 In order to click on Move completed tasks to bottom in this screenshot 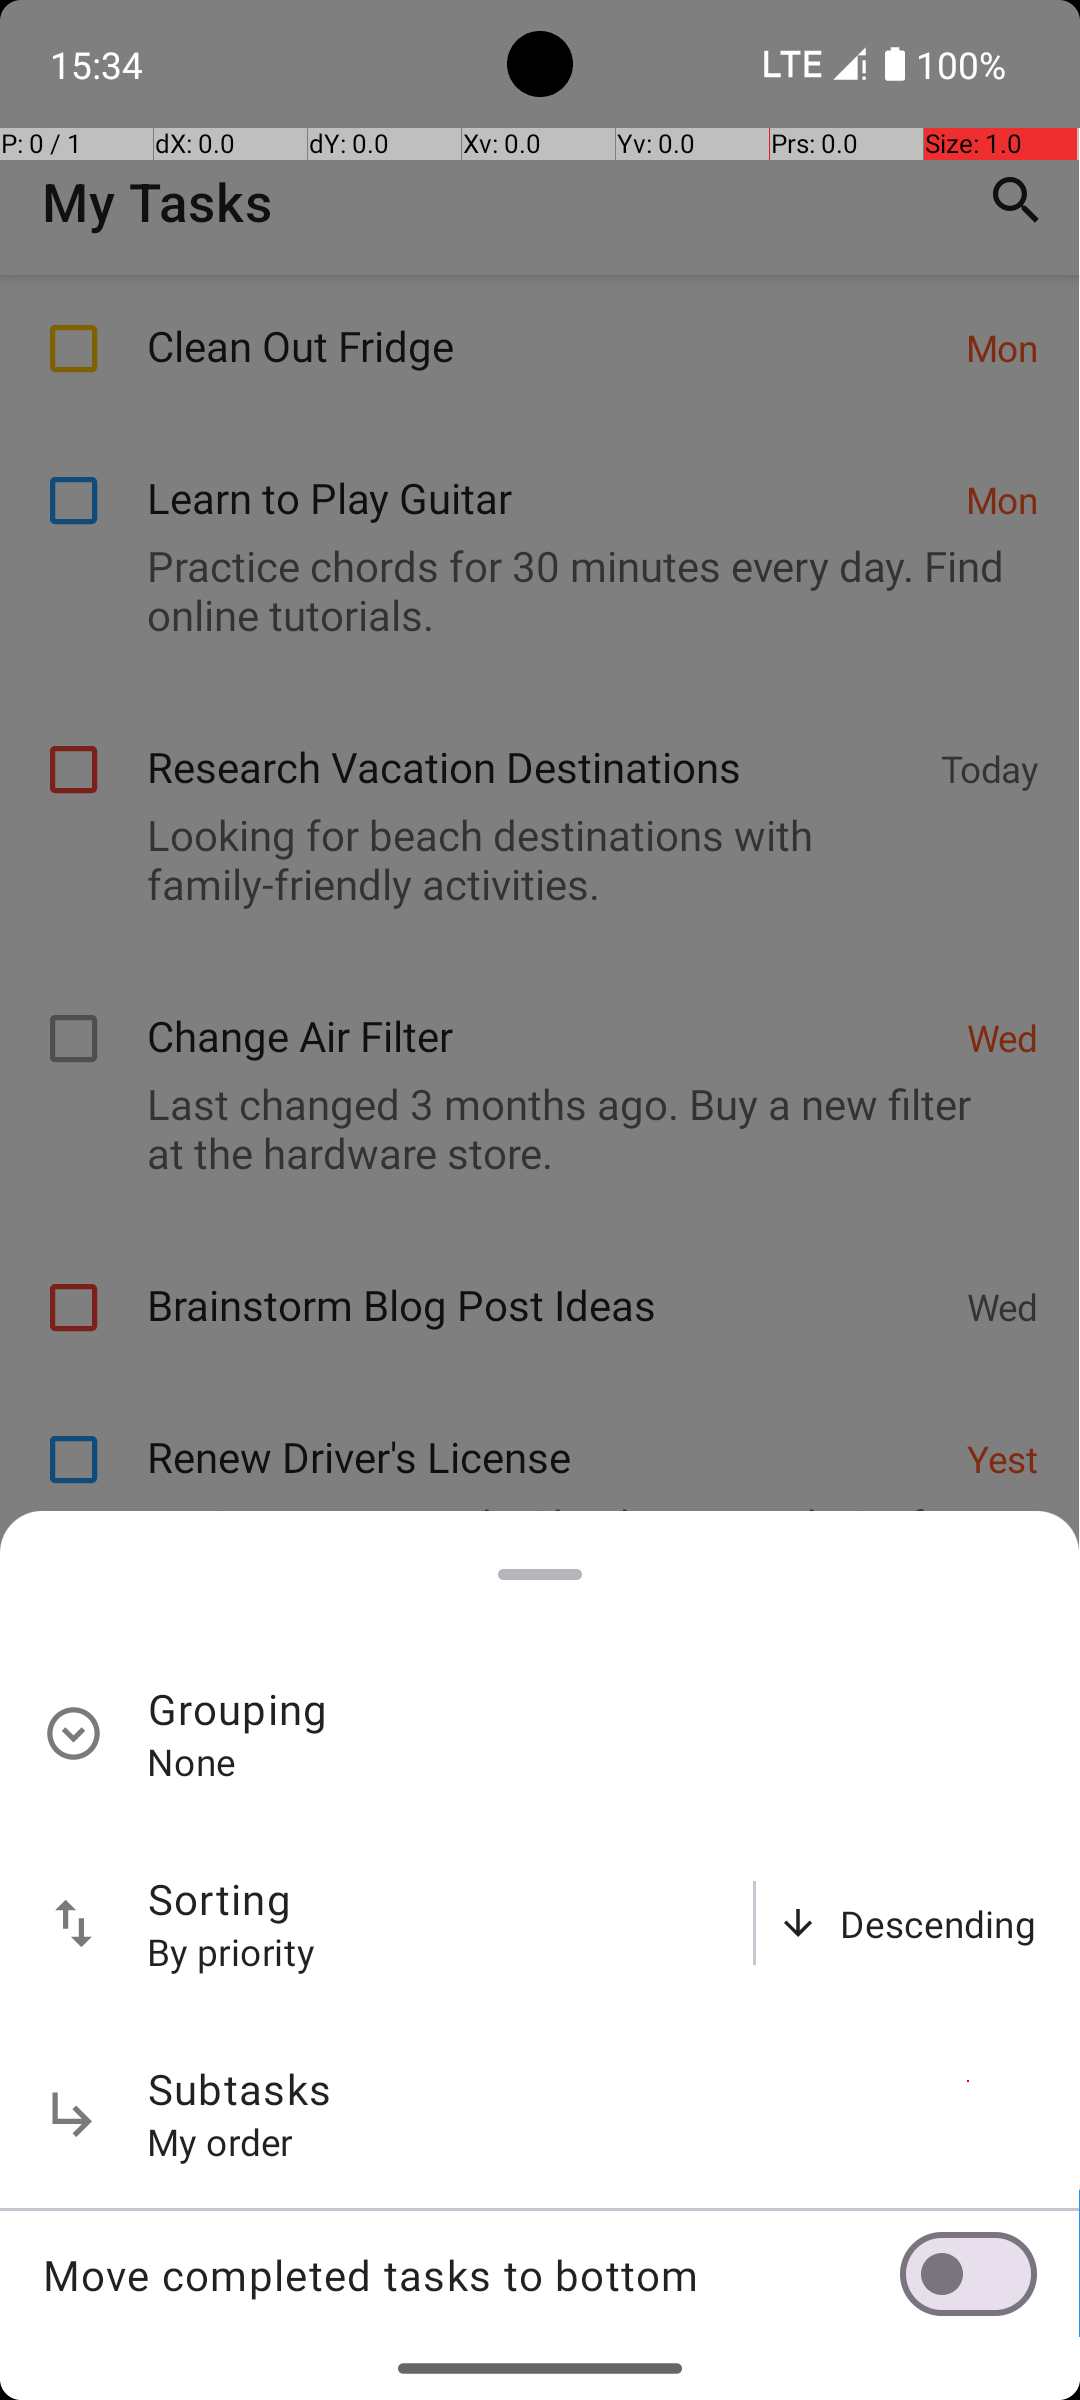, I will do `click(471, 2274)`.